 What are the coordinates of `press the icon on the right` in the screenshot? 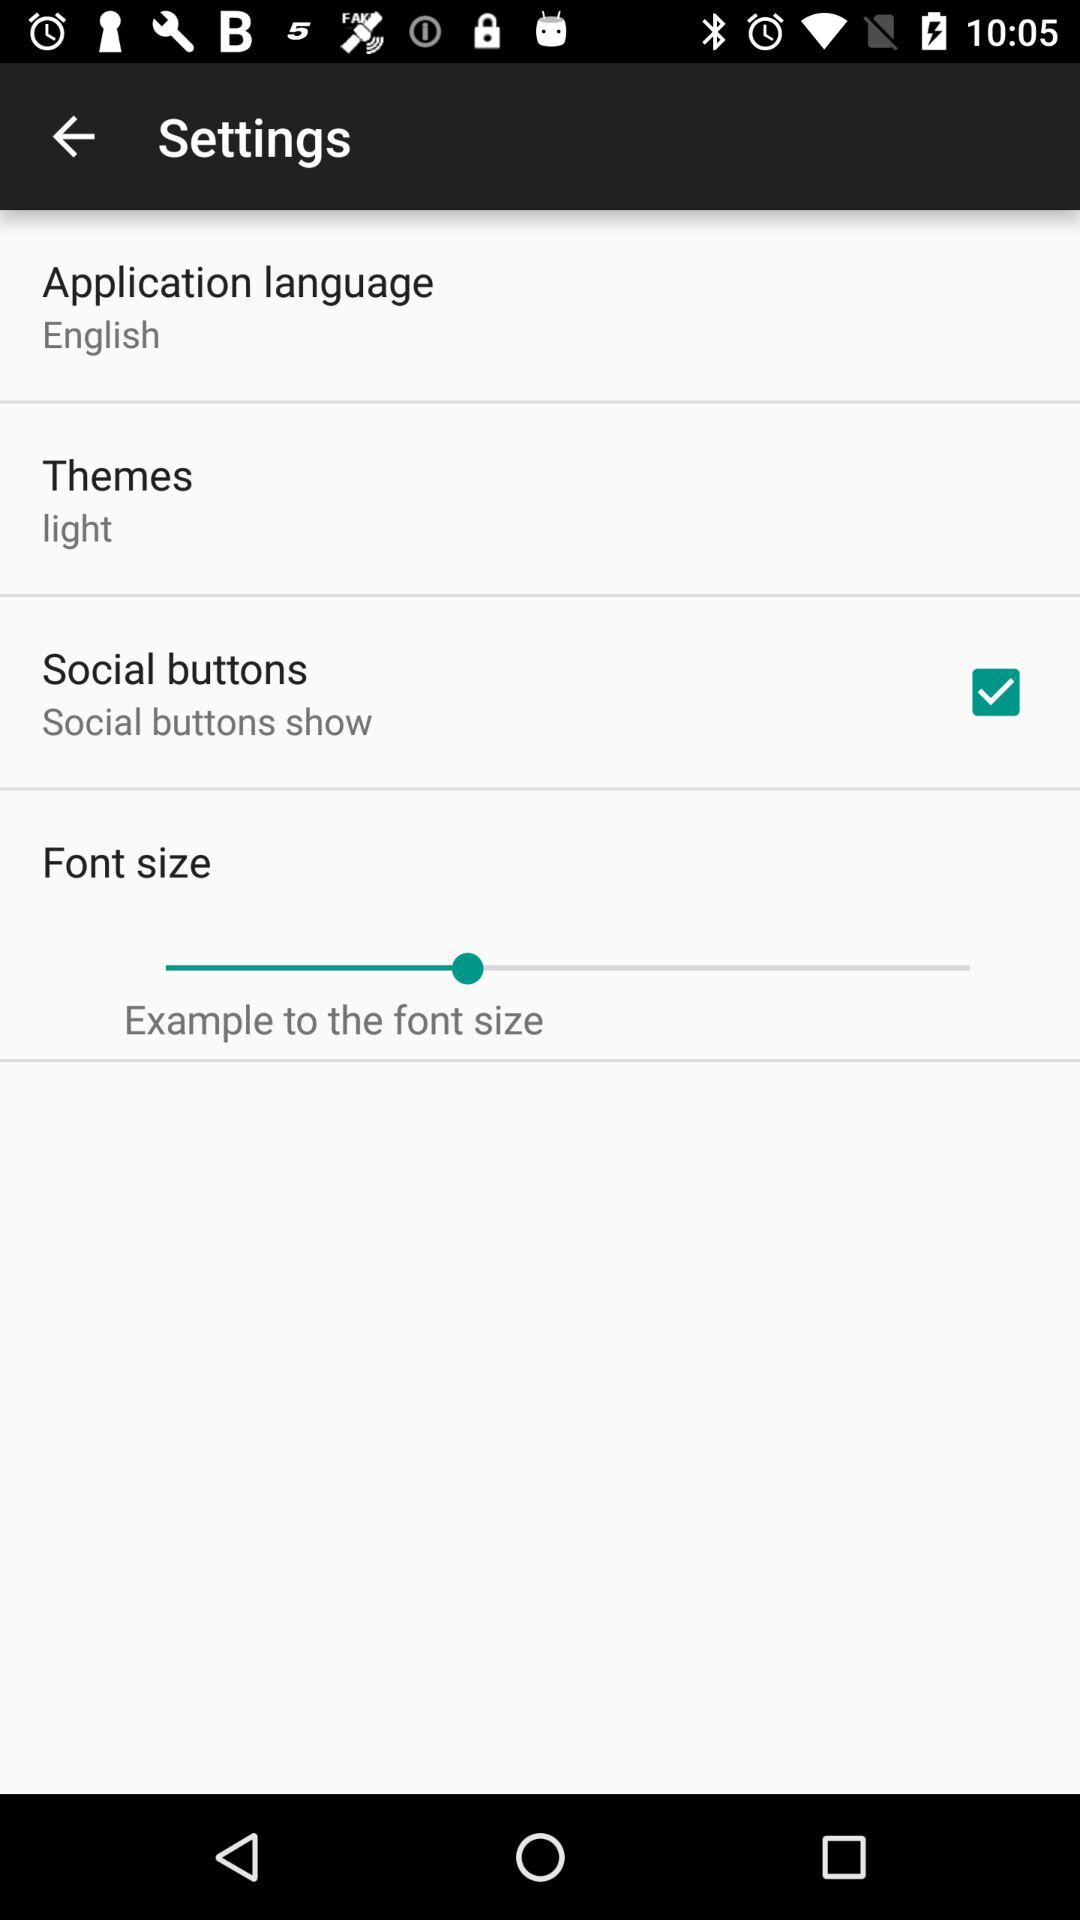 It's located at (996, 692).